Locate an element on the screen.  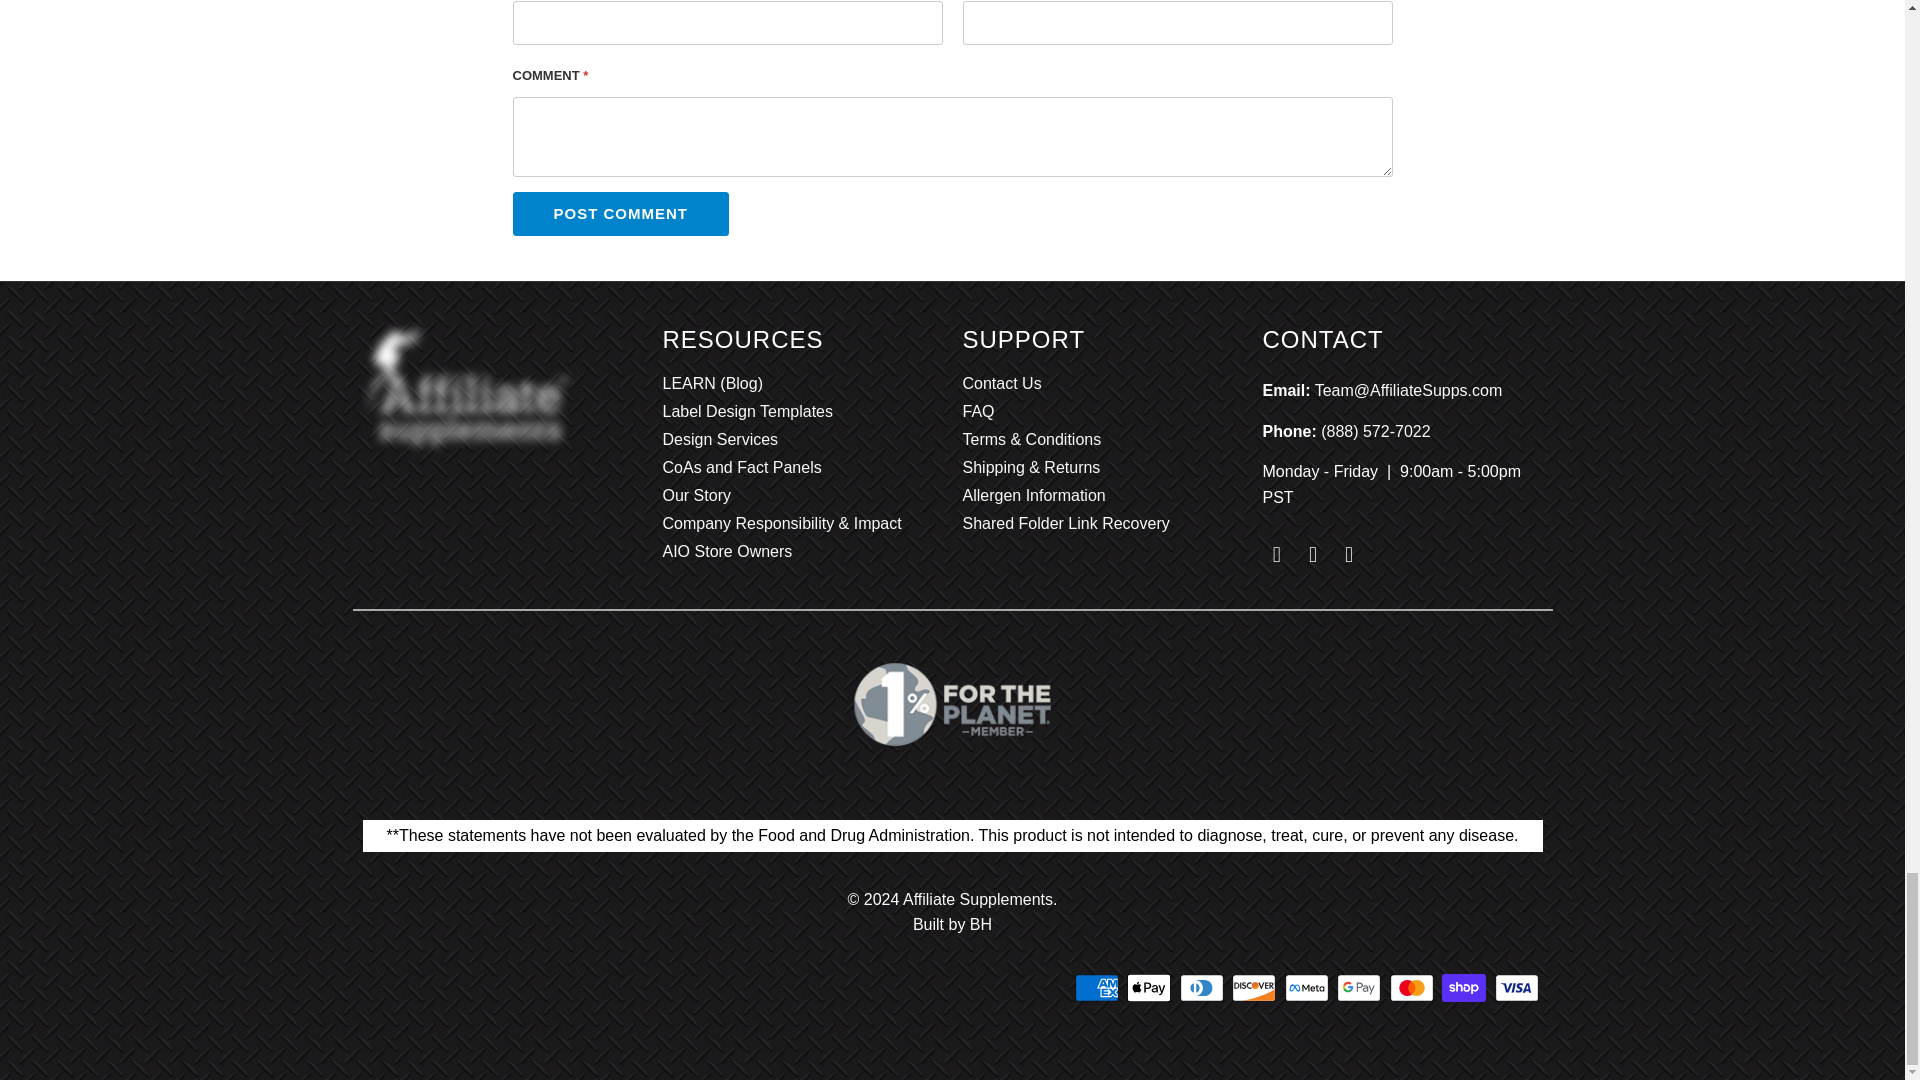
Shop Pay is located at coordinates (1465, 988).